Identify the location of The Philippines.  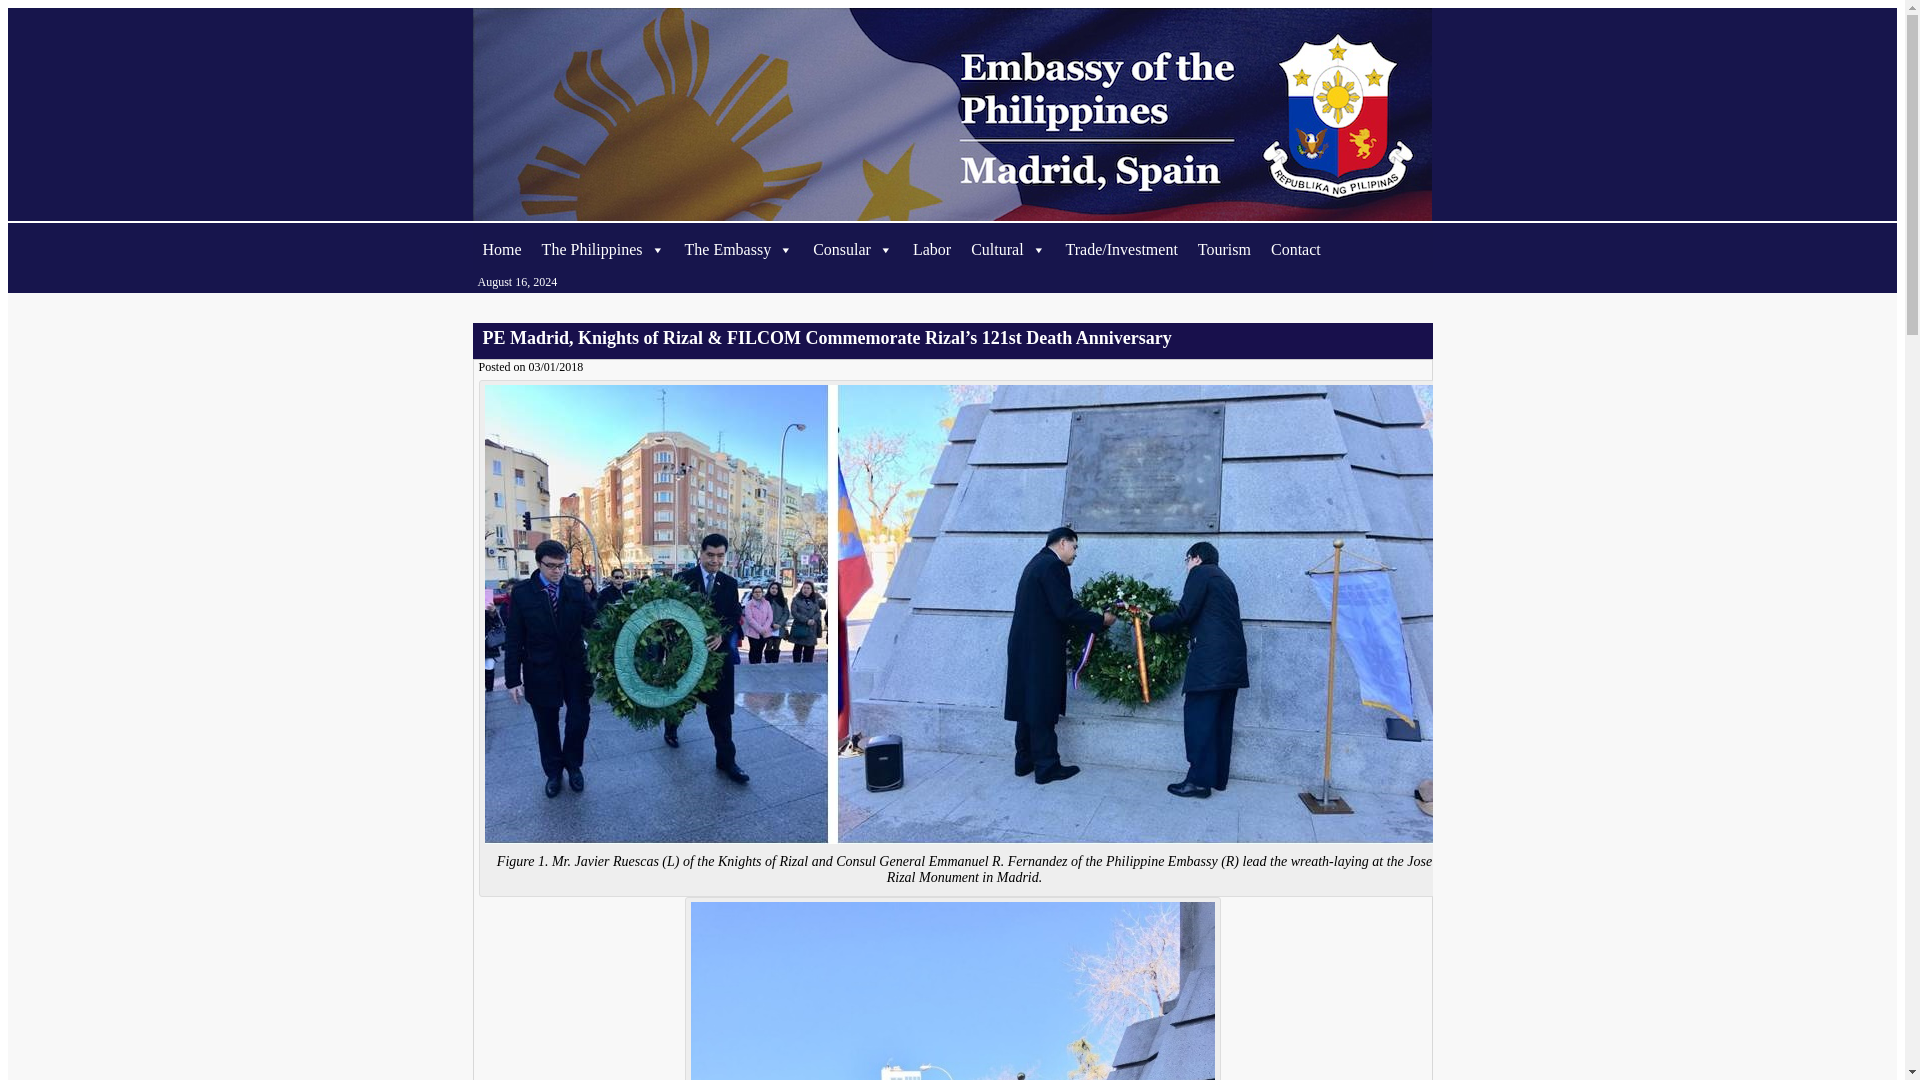
(603, 250).